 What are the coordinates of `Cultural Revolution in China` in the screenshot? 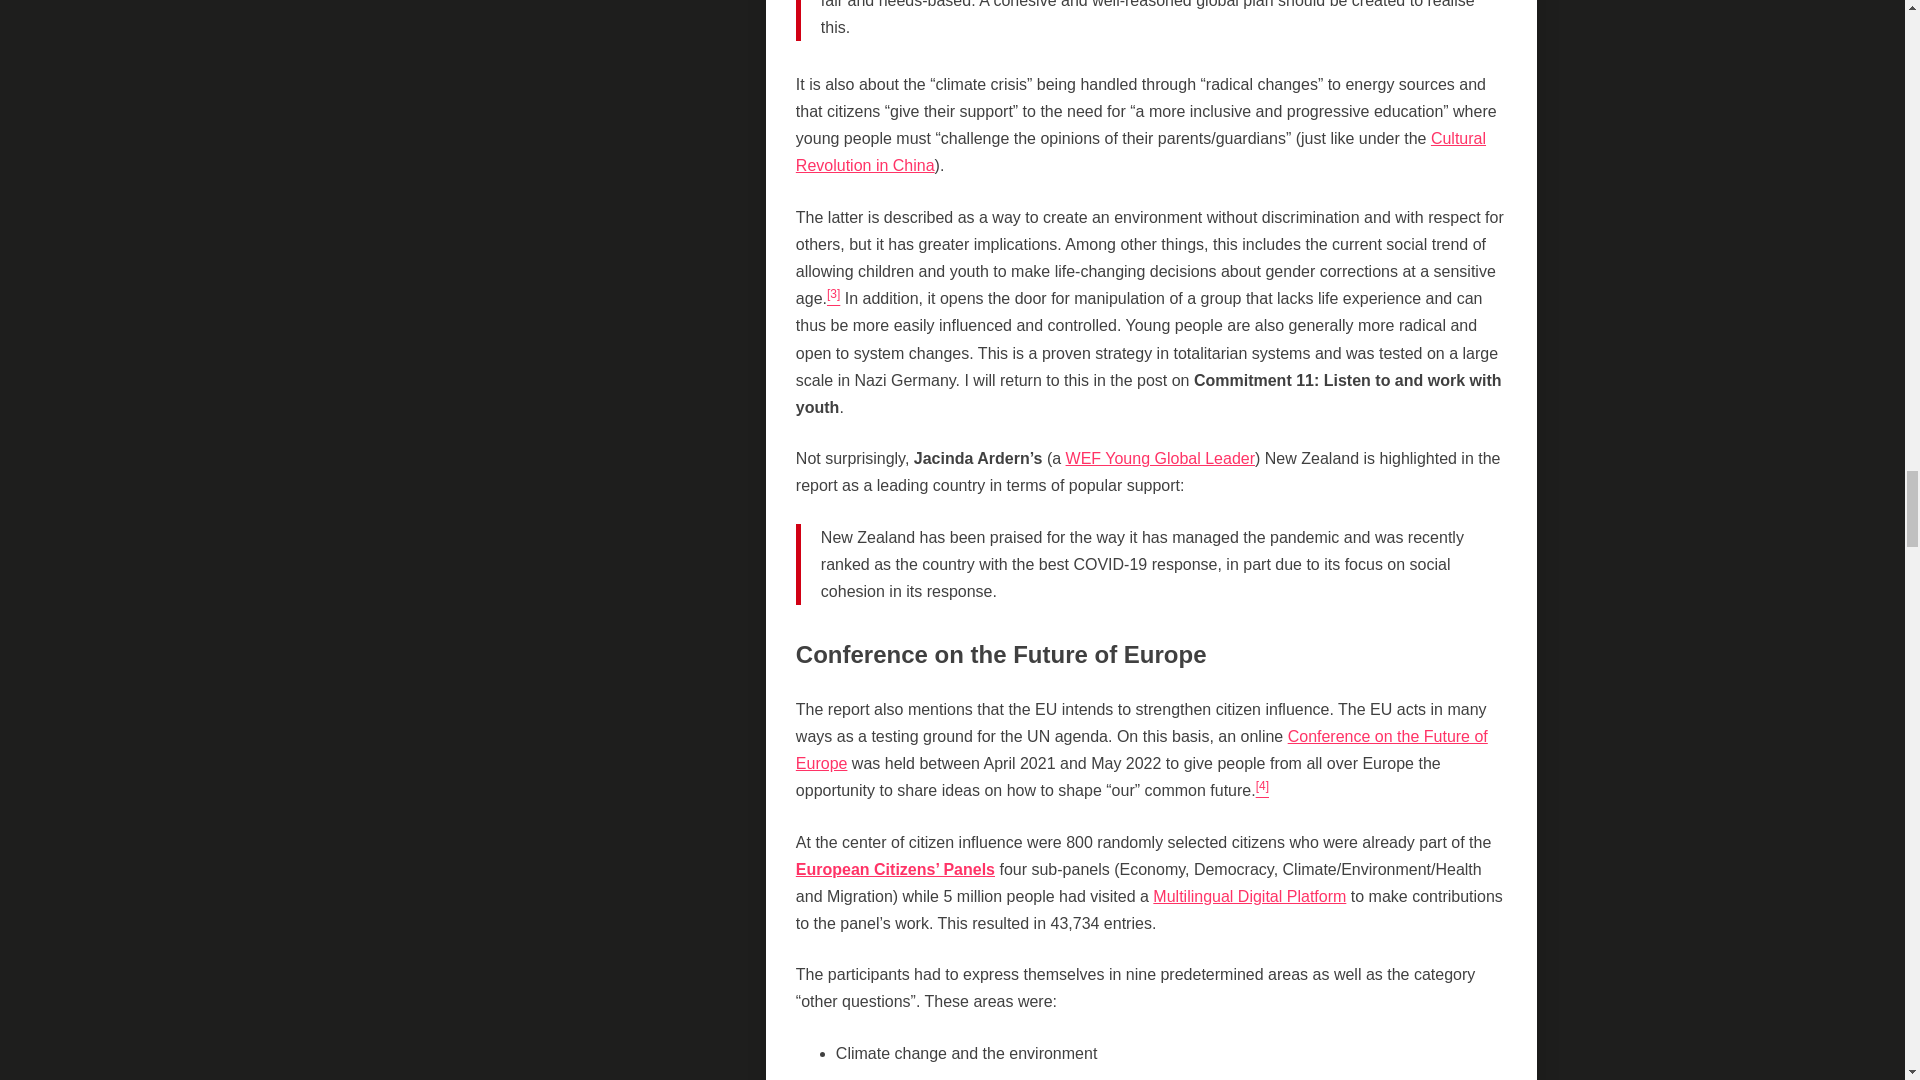 It's located at (1141, 151).